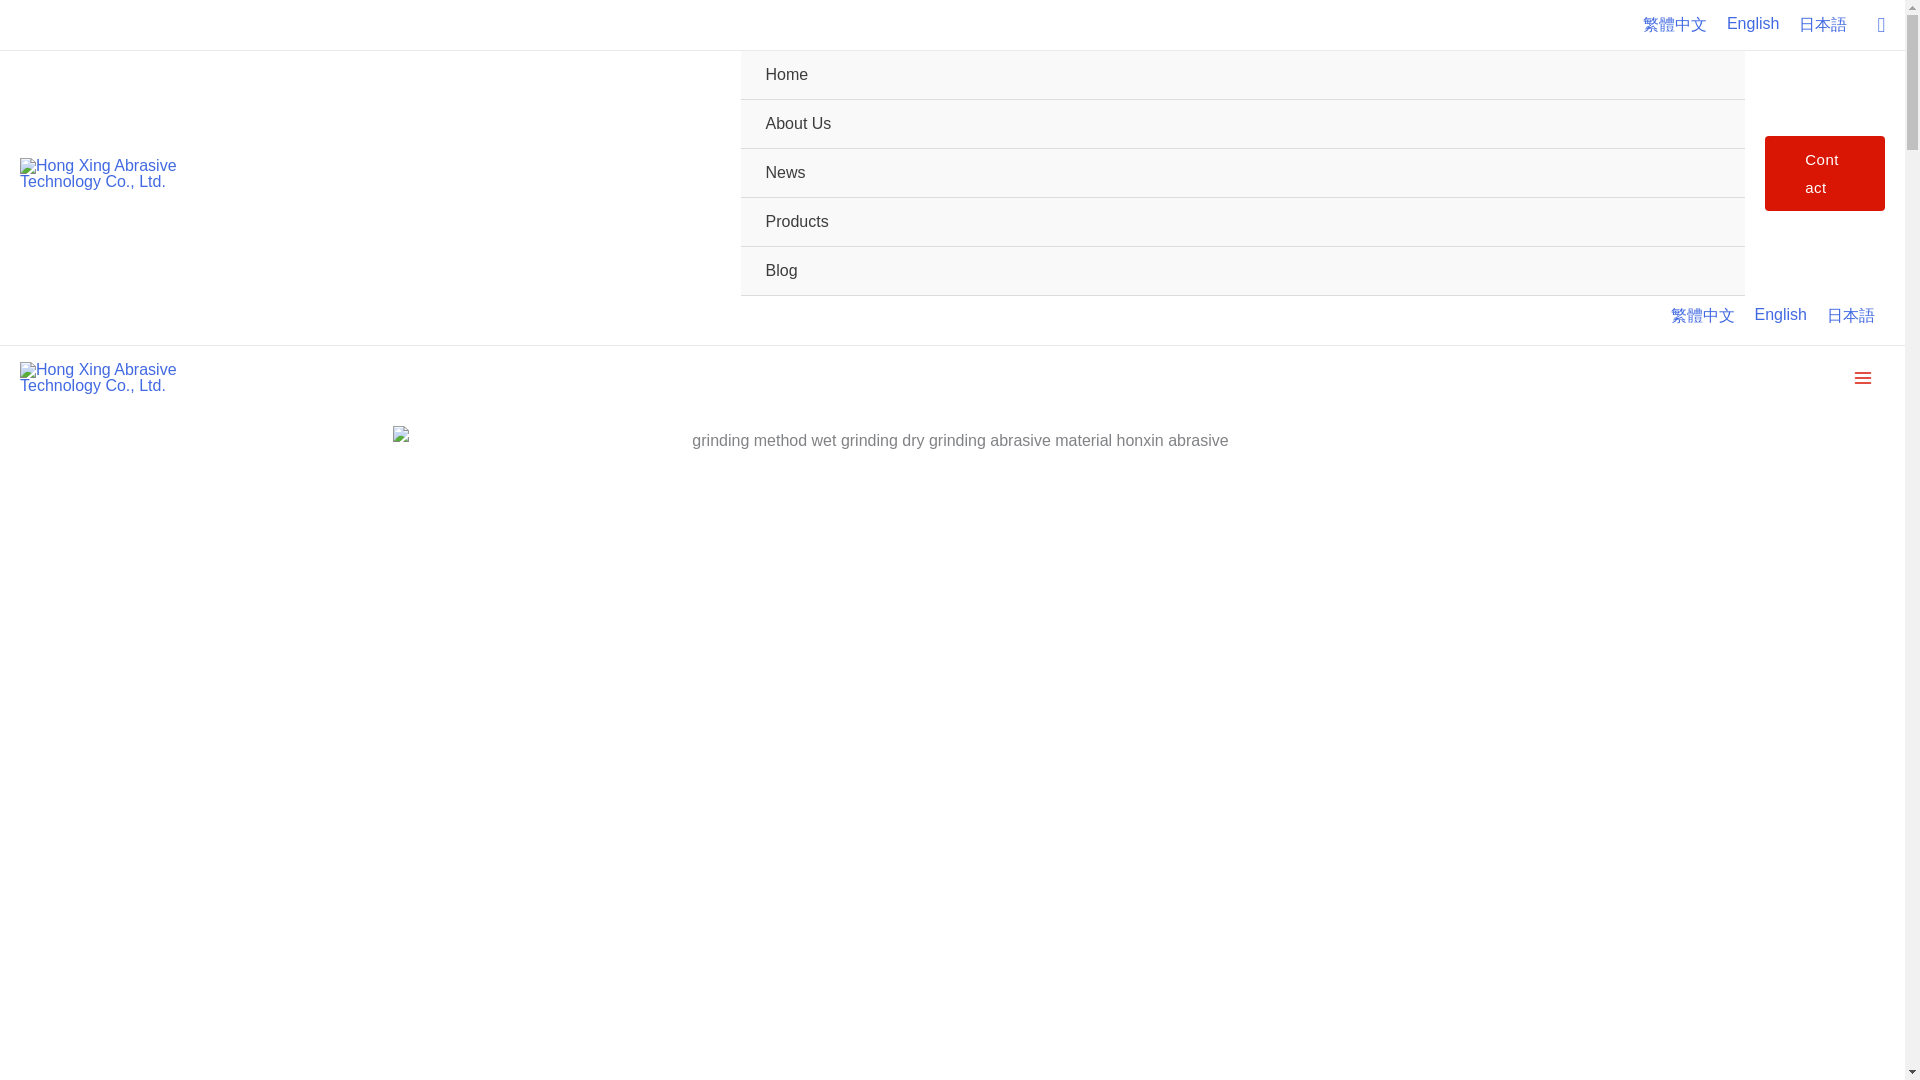  What do you see at coordinates (1752, 23) in the screenshot?
I see `English` at bounding box center [1752, 23].